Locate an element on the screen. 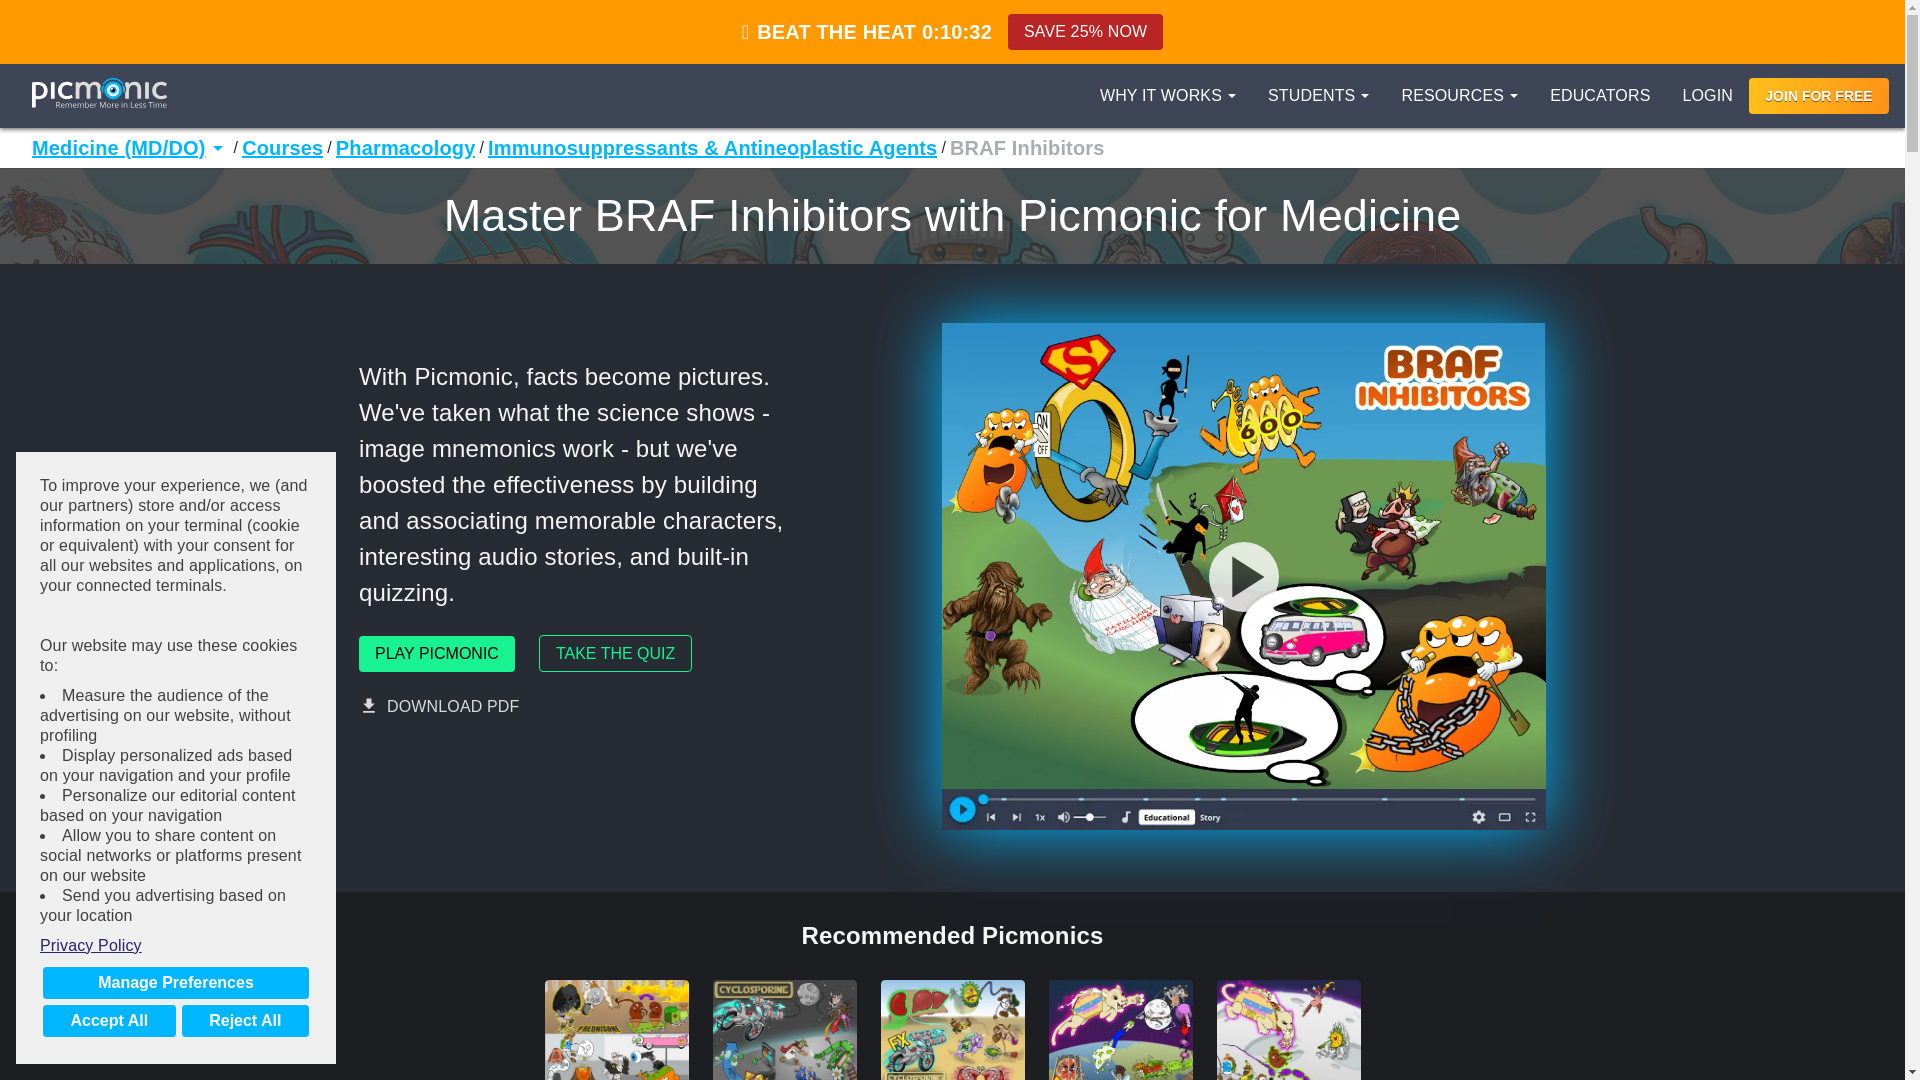 The image size is (1920, 1080). Privacy Policy is located at coordinates (176, 946).